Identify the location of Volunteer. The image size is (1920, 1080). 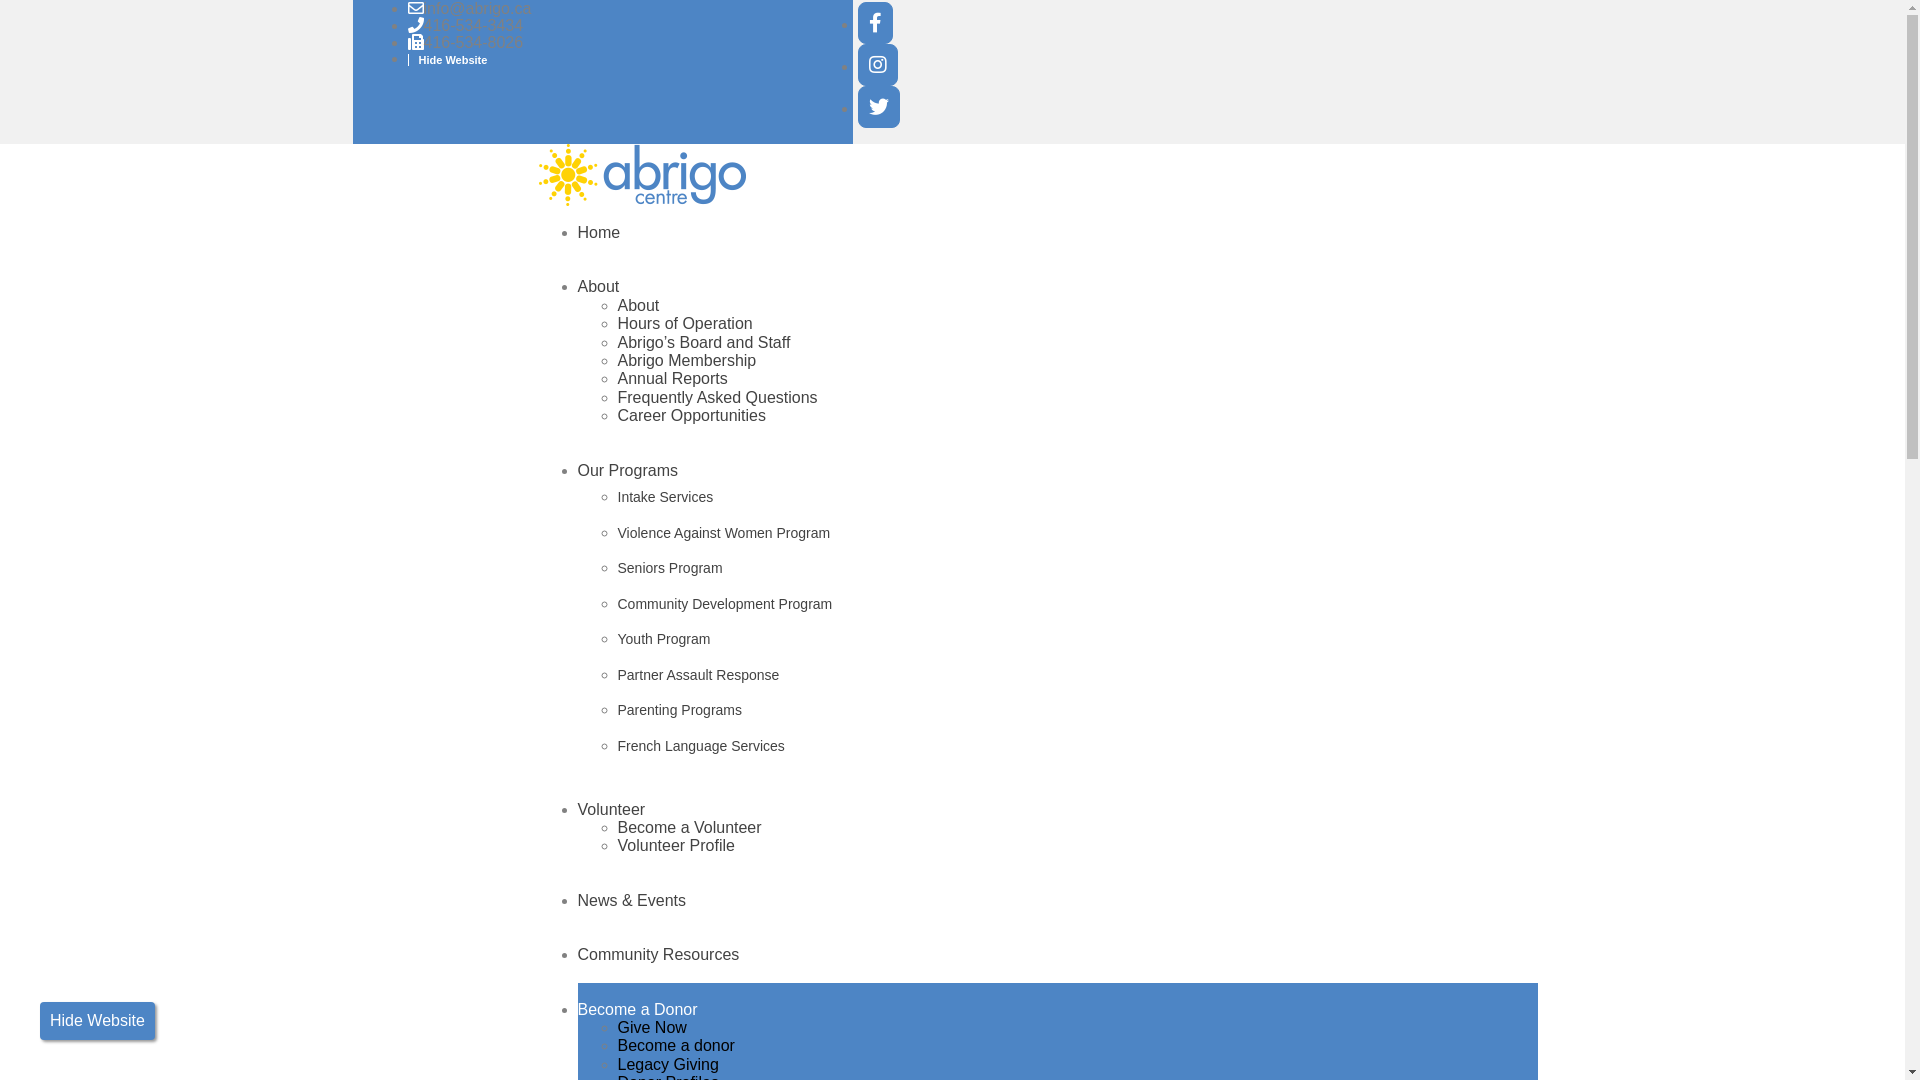
(612, 810).